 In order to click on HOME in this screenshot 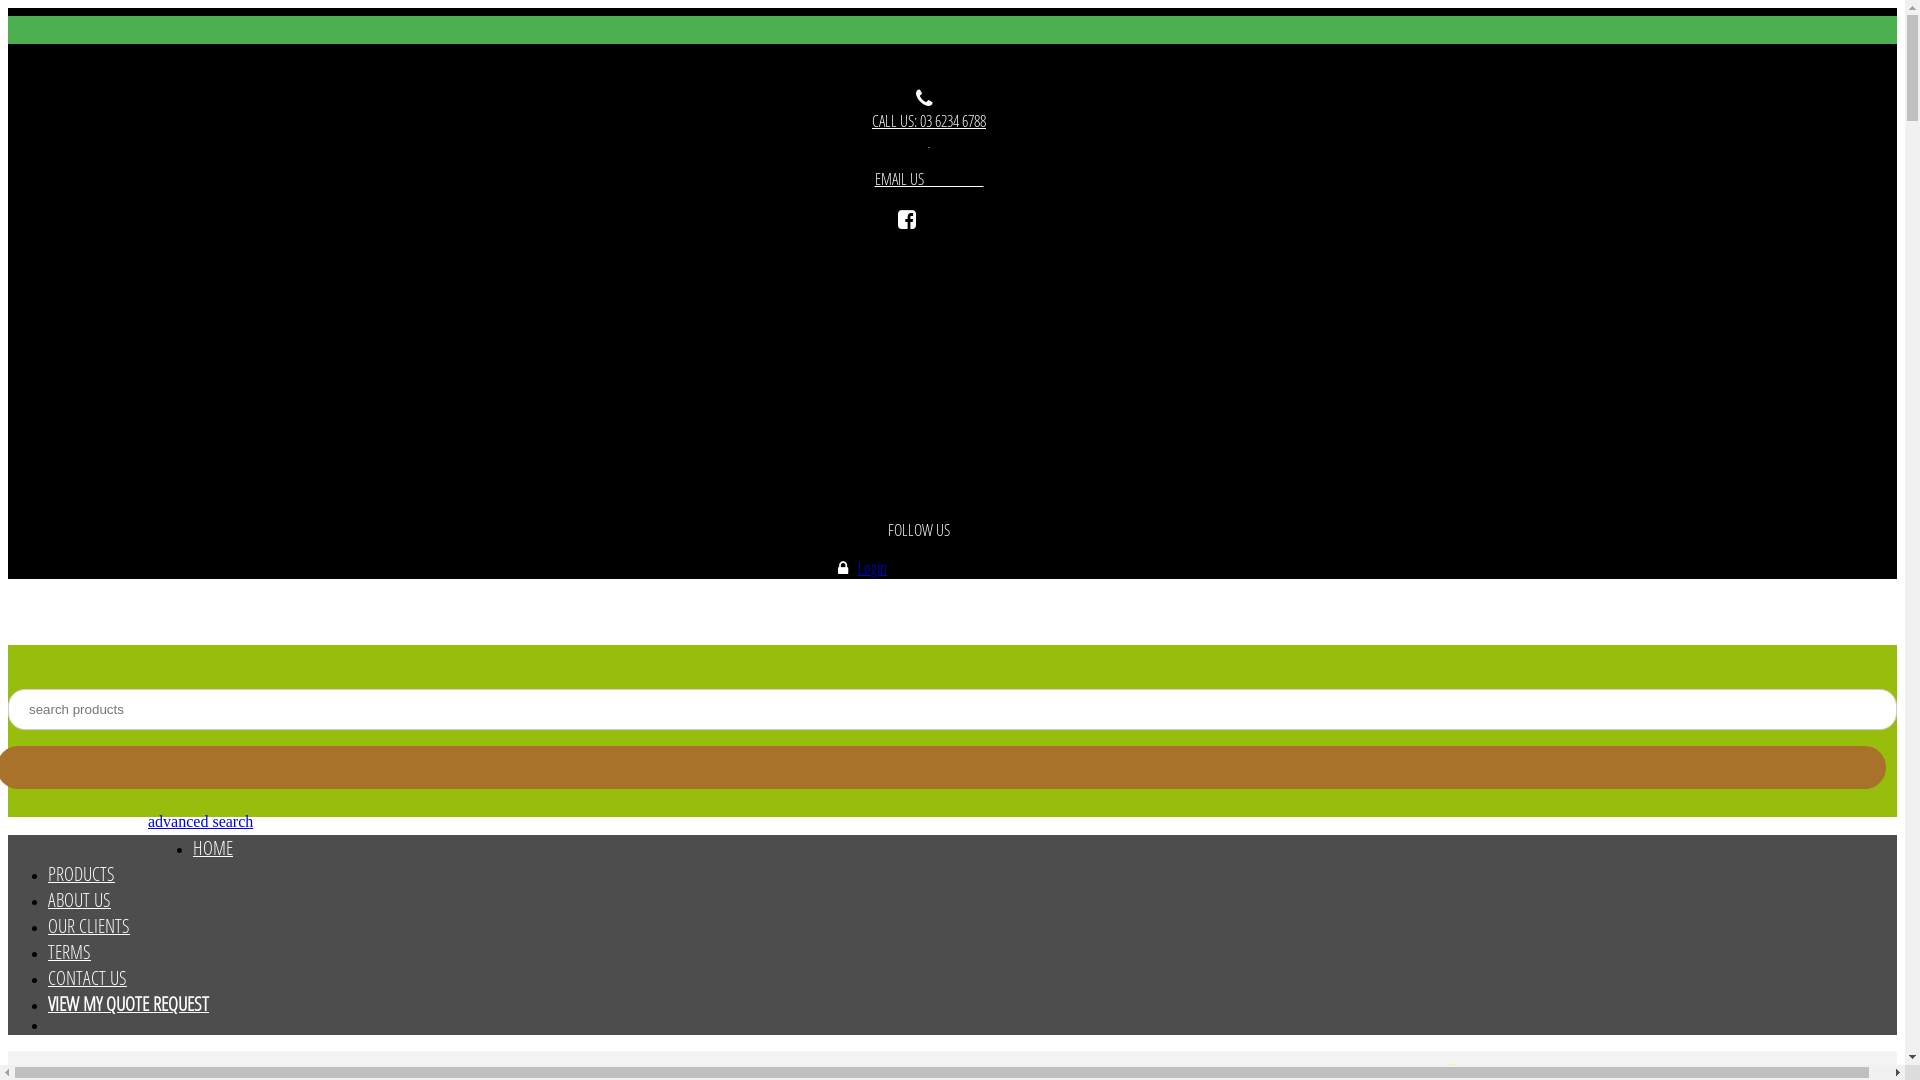, I will do `click(213, 848)`.